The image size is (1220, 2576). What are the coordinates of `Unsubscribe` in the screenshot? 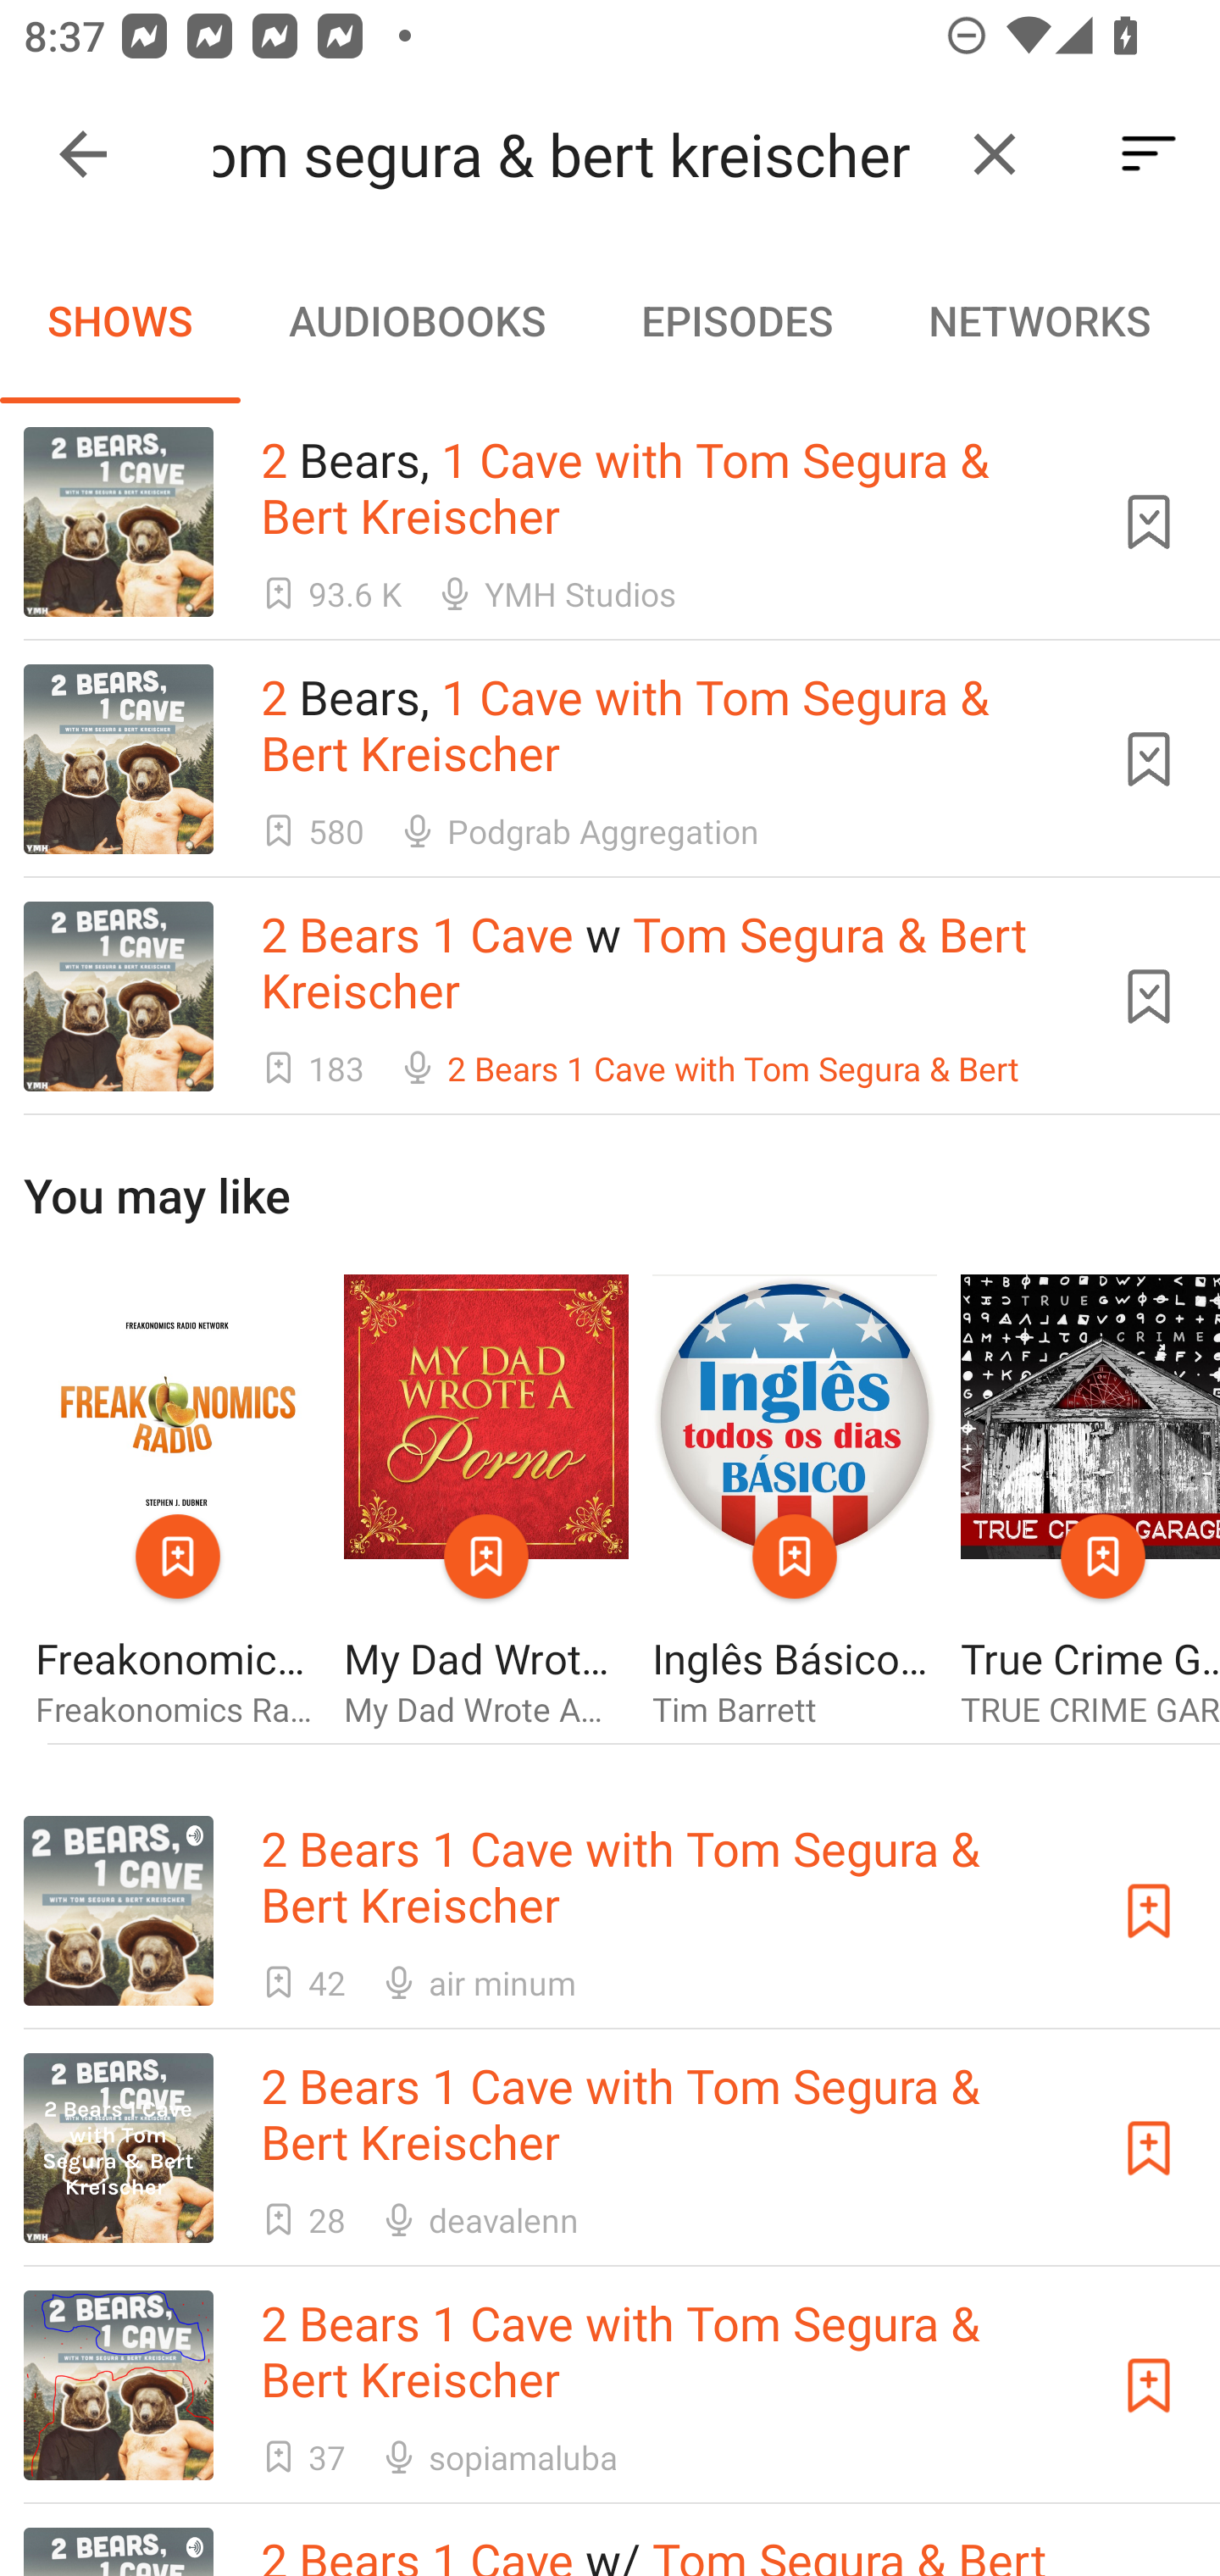 It's located at (1149, 759).